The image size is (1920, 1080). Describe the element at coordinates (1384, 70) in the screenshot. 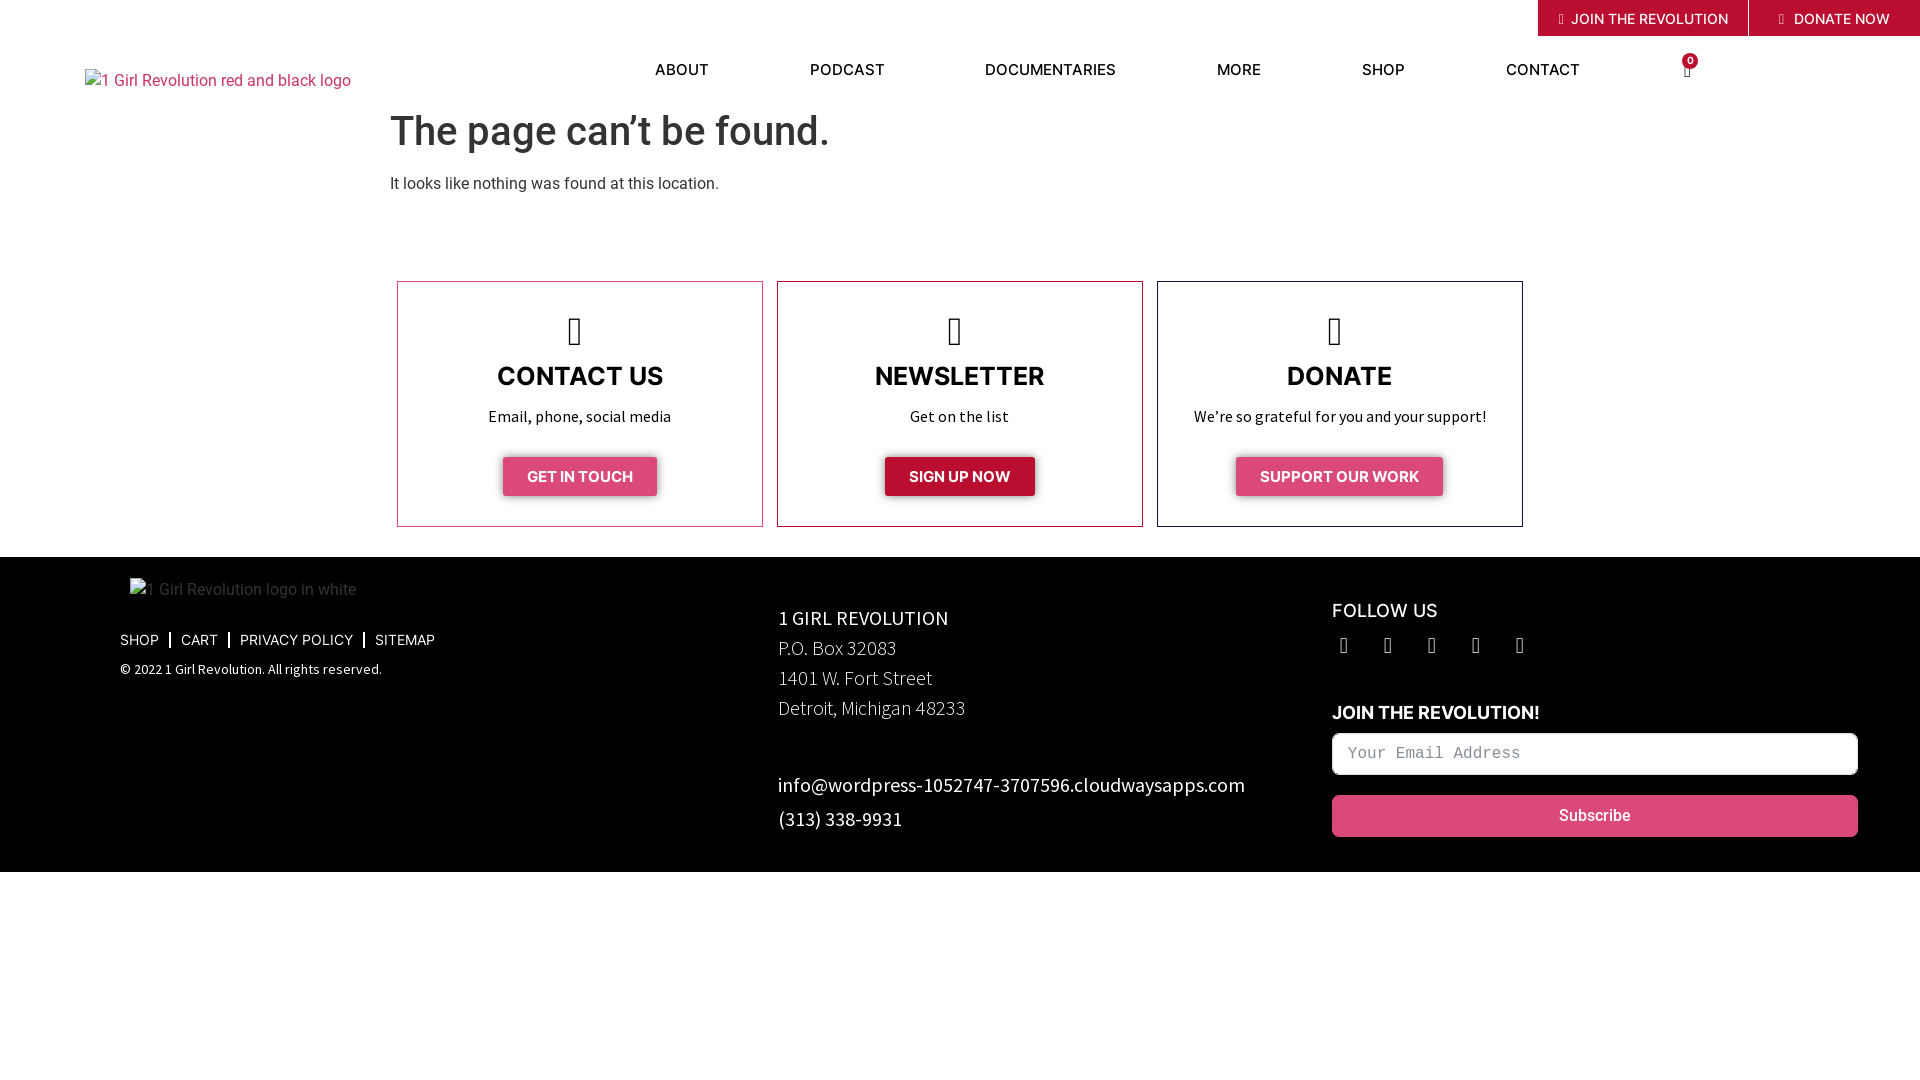

I see `SHOP` at that location.